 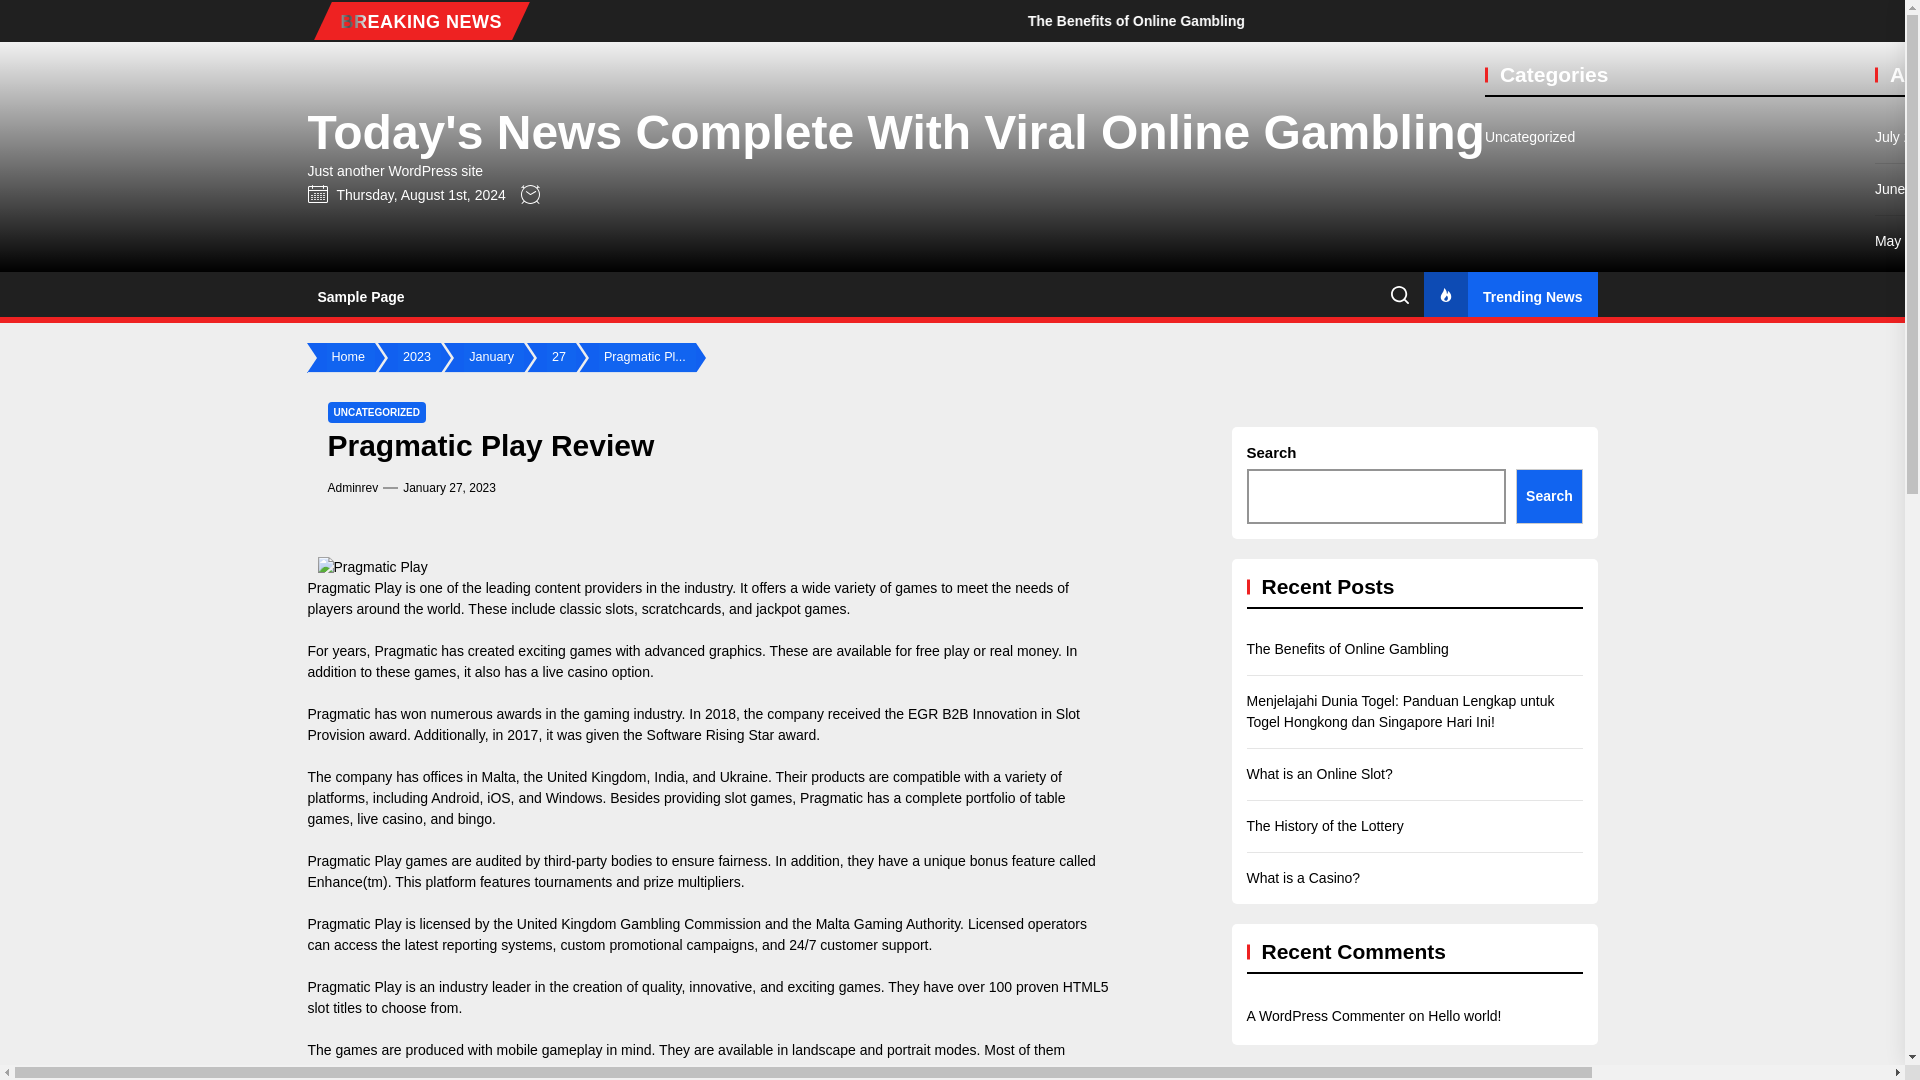 I want to click on Today's News Complete With Viral Online Gambling, so click(x=896, y=132).